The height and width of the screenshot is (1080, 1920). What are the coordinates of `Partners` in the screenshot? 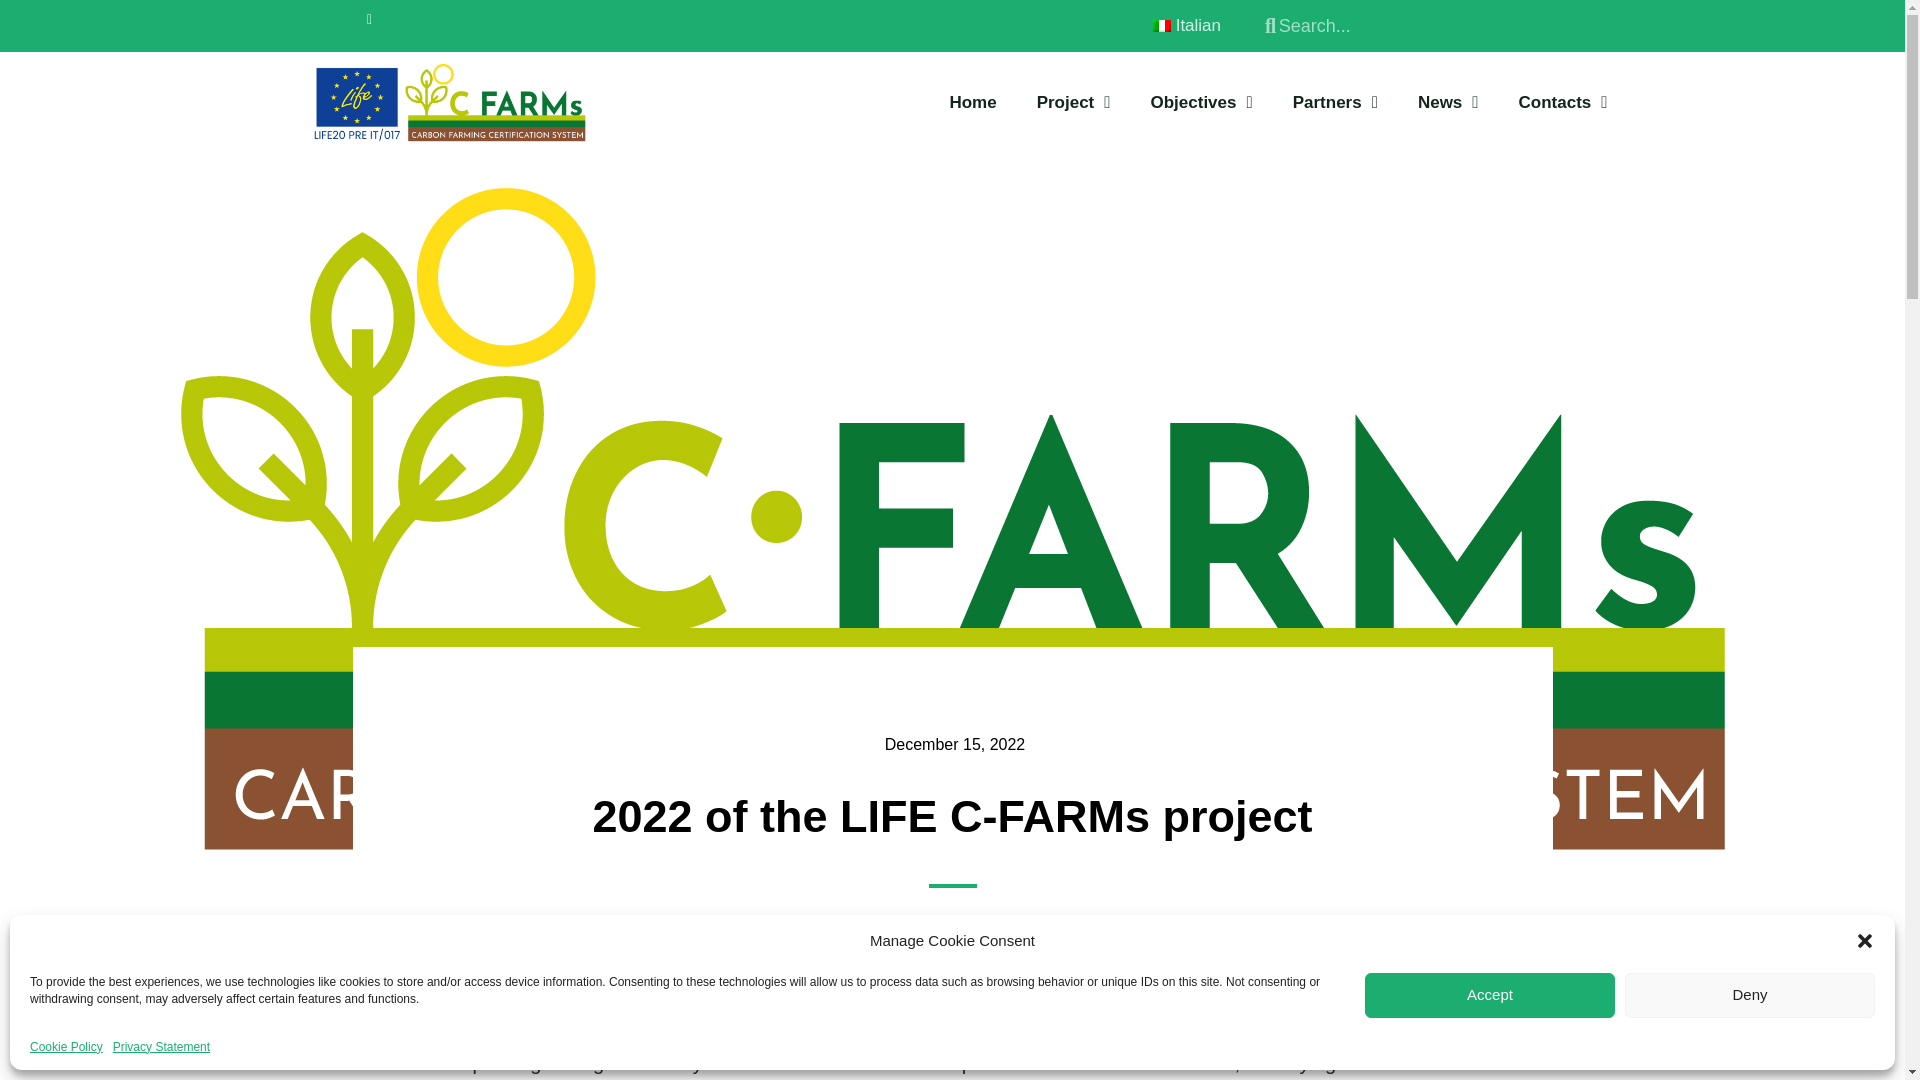 It's located at (1334, 102).